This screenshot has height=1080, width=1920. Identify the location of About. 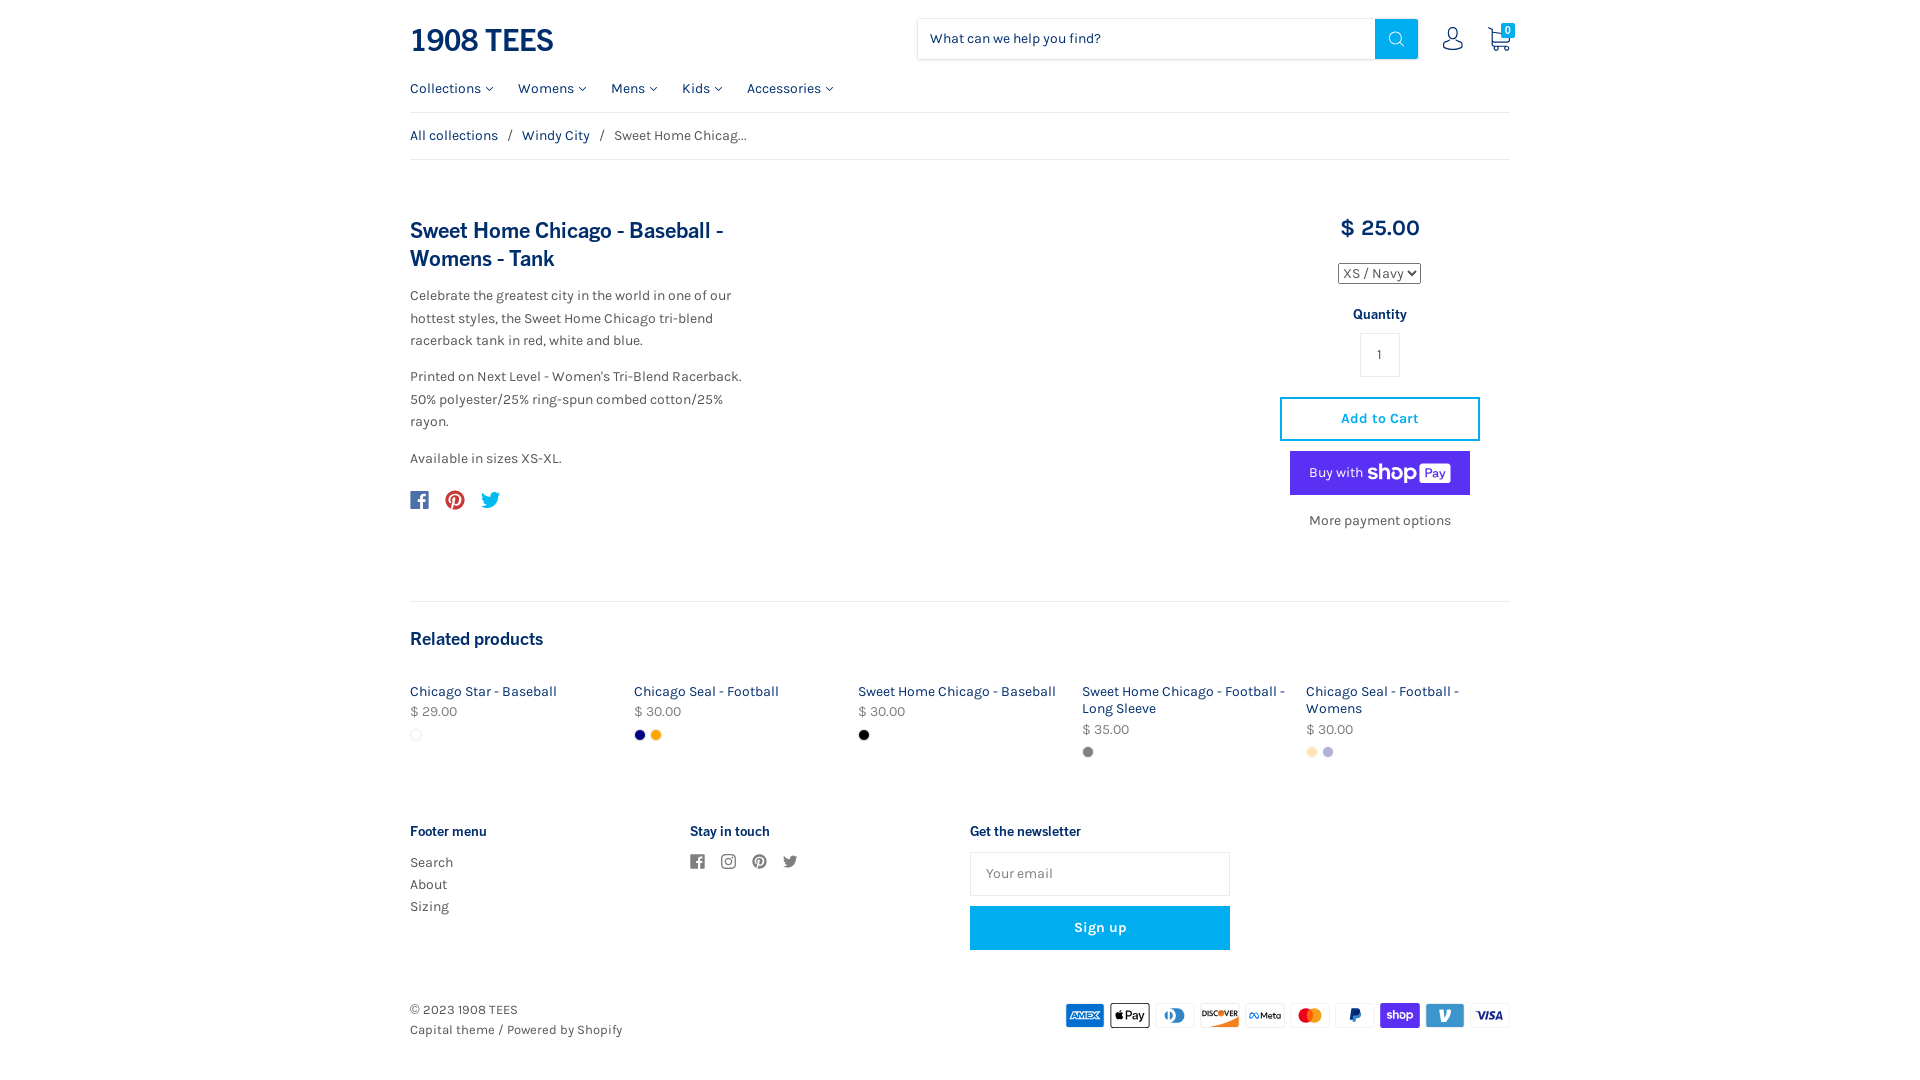
(428, 884).